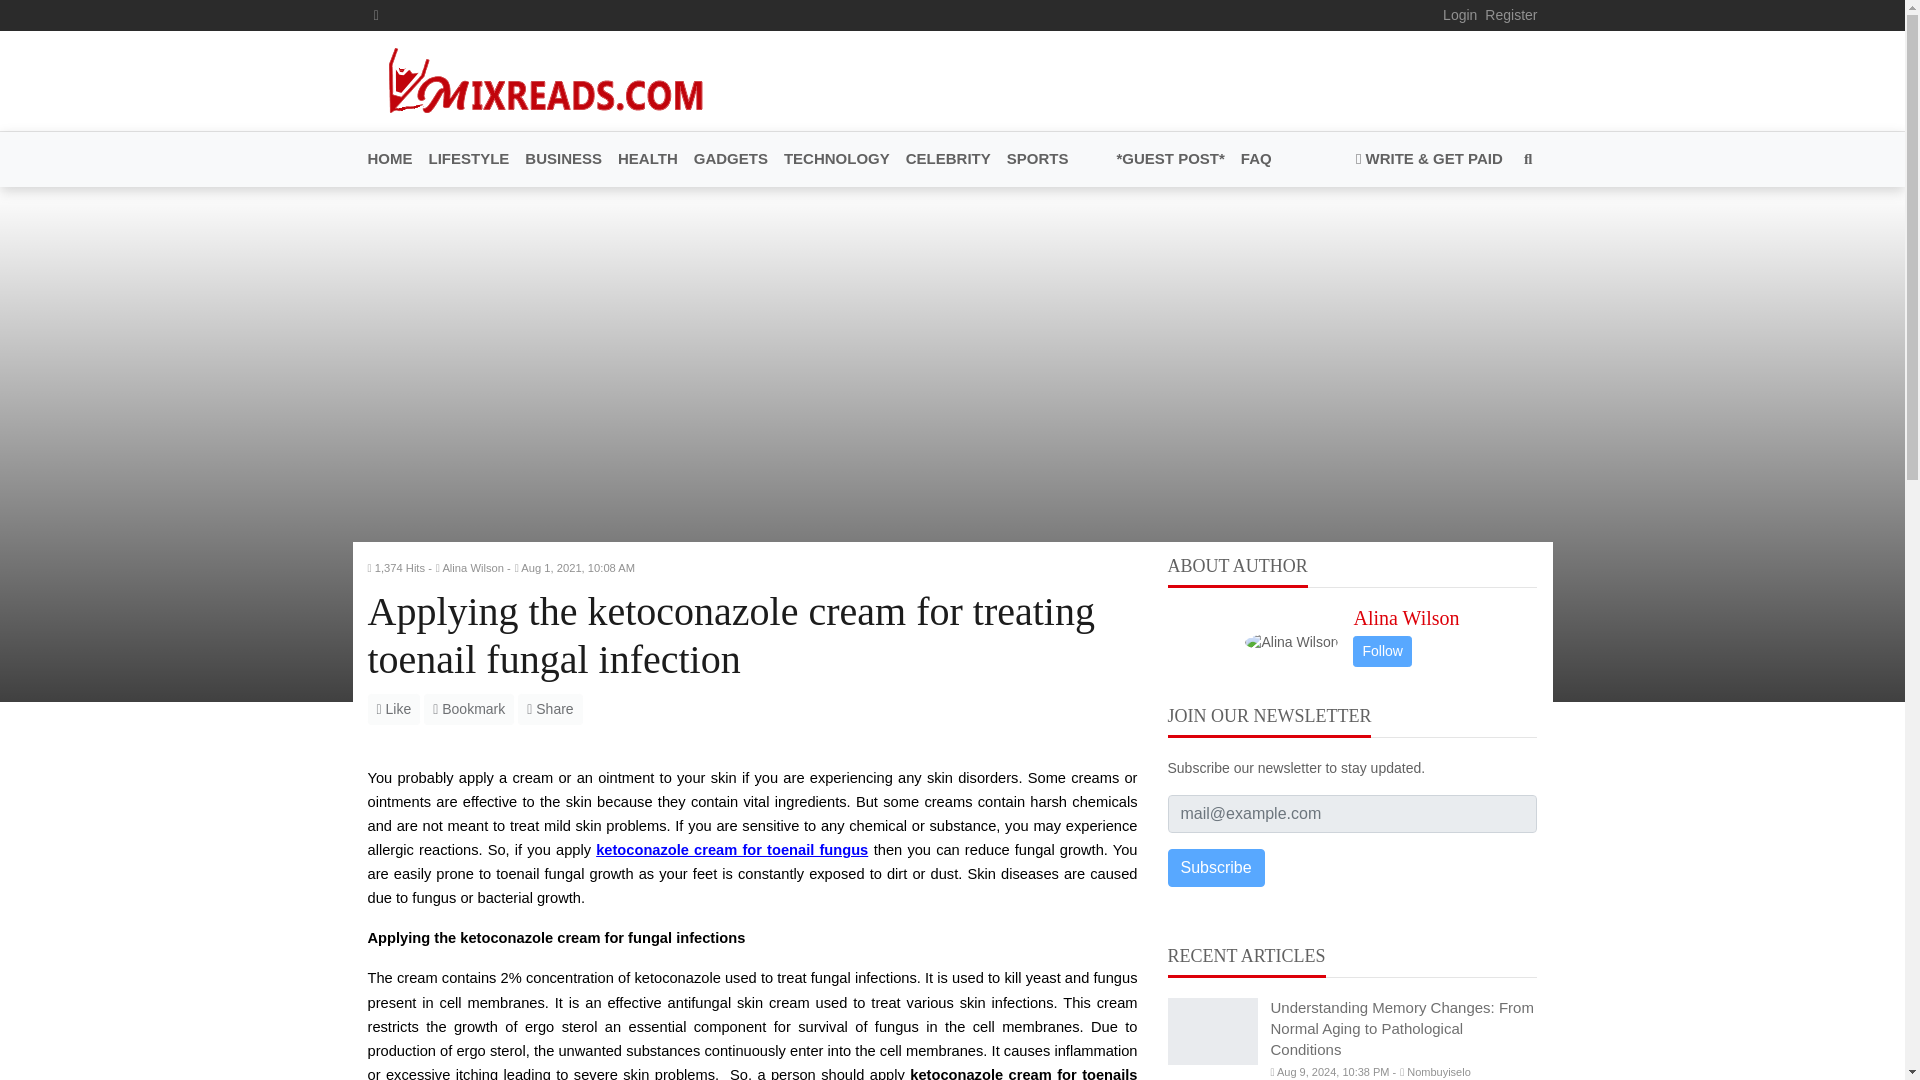  What do you see at coordinates (648, 160) in the screenshot?
I see `HEALTH` at bounding box center [648, 160].